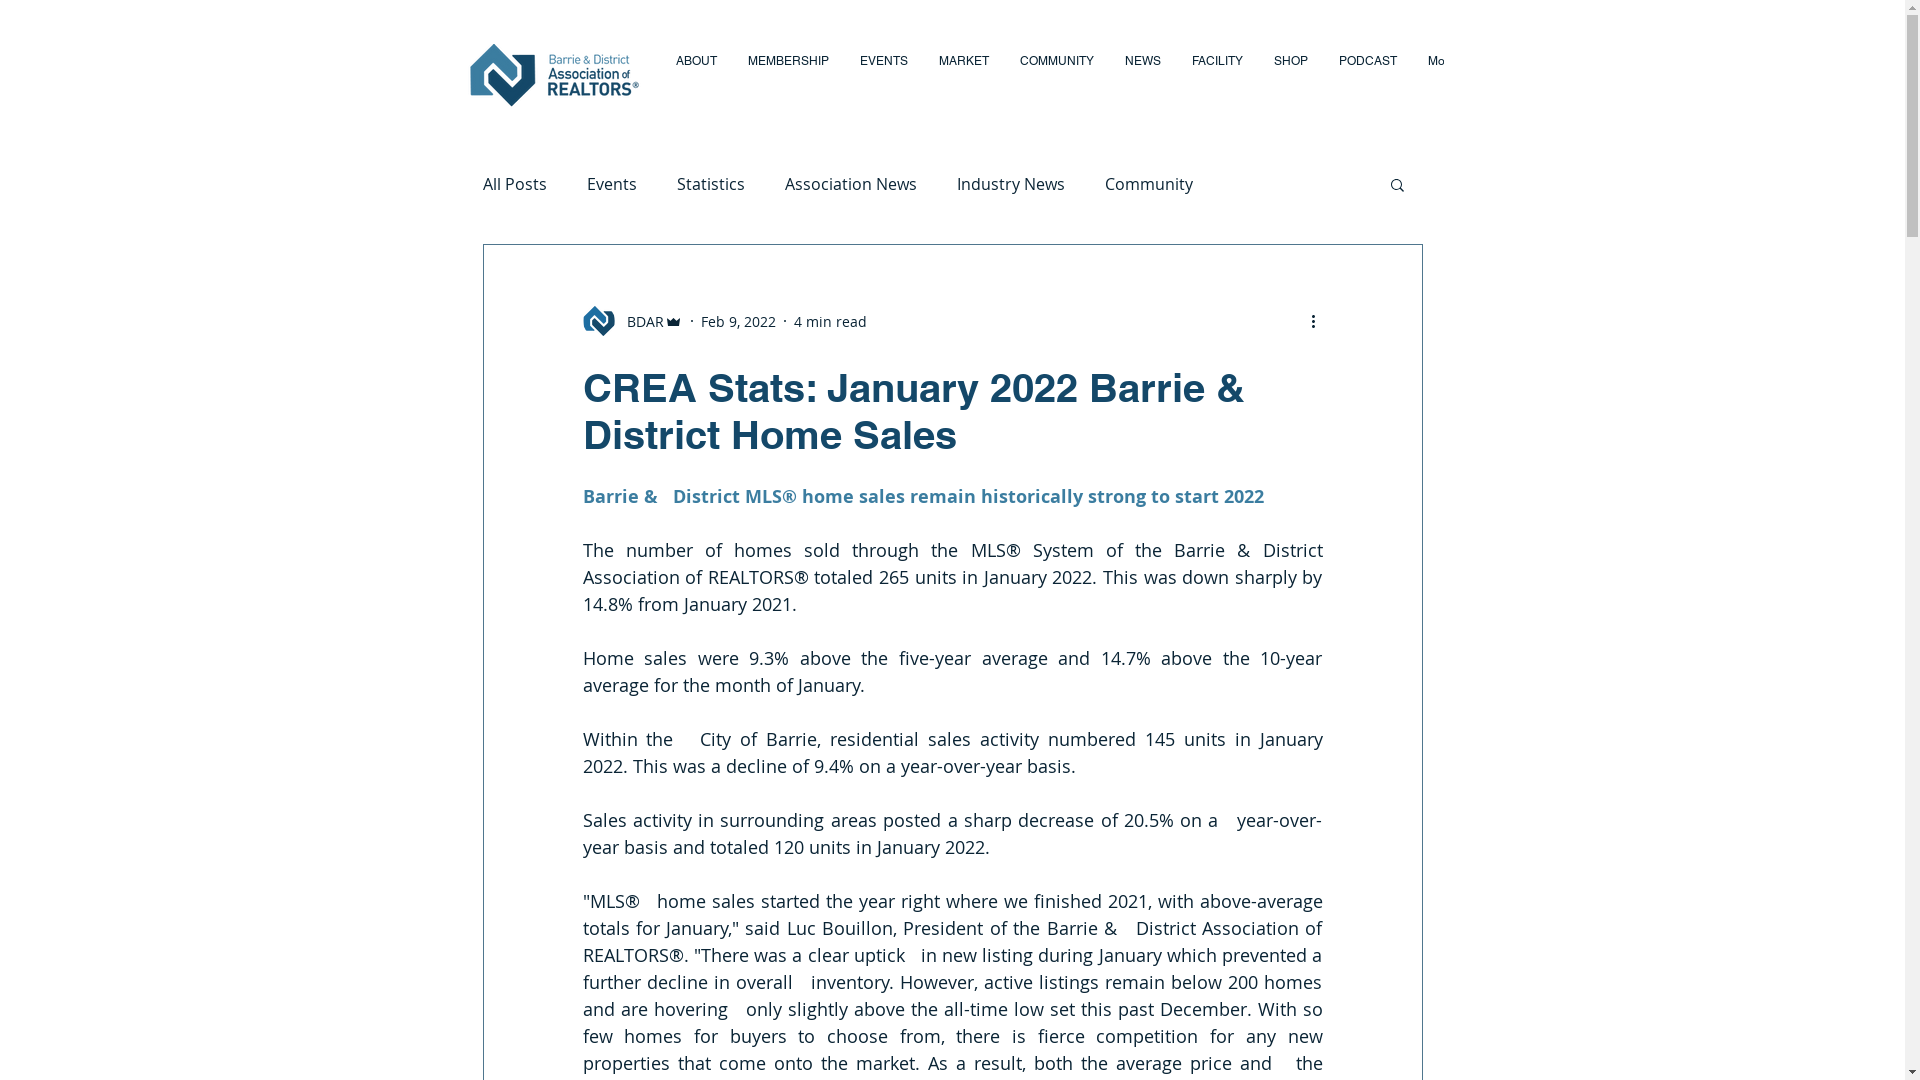 This screenshot has width=1920, height=1080. Describe the element at coordinates (514, 184) in the screenshot. I see `All Posts` at that location.